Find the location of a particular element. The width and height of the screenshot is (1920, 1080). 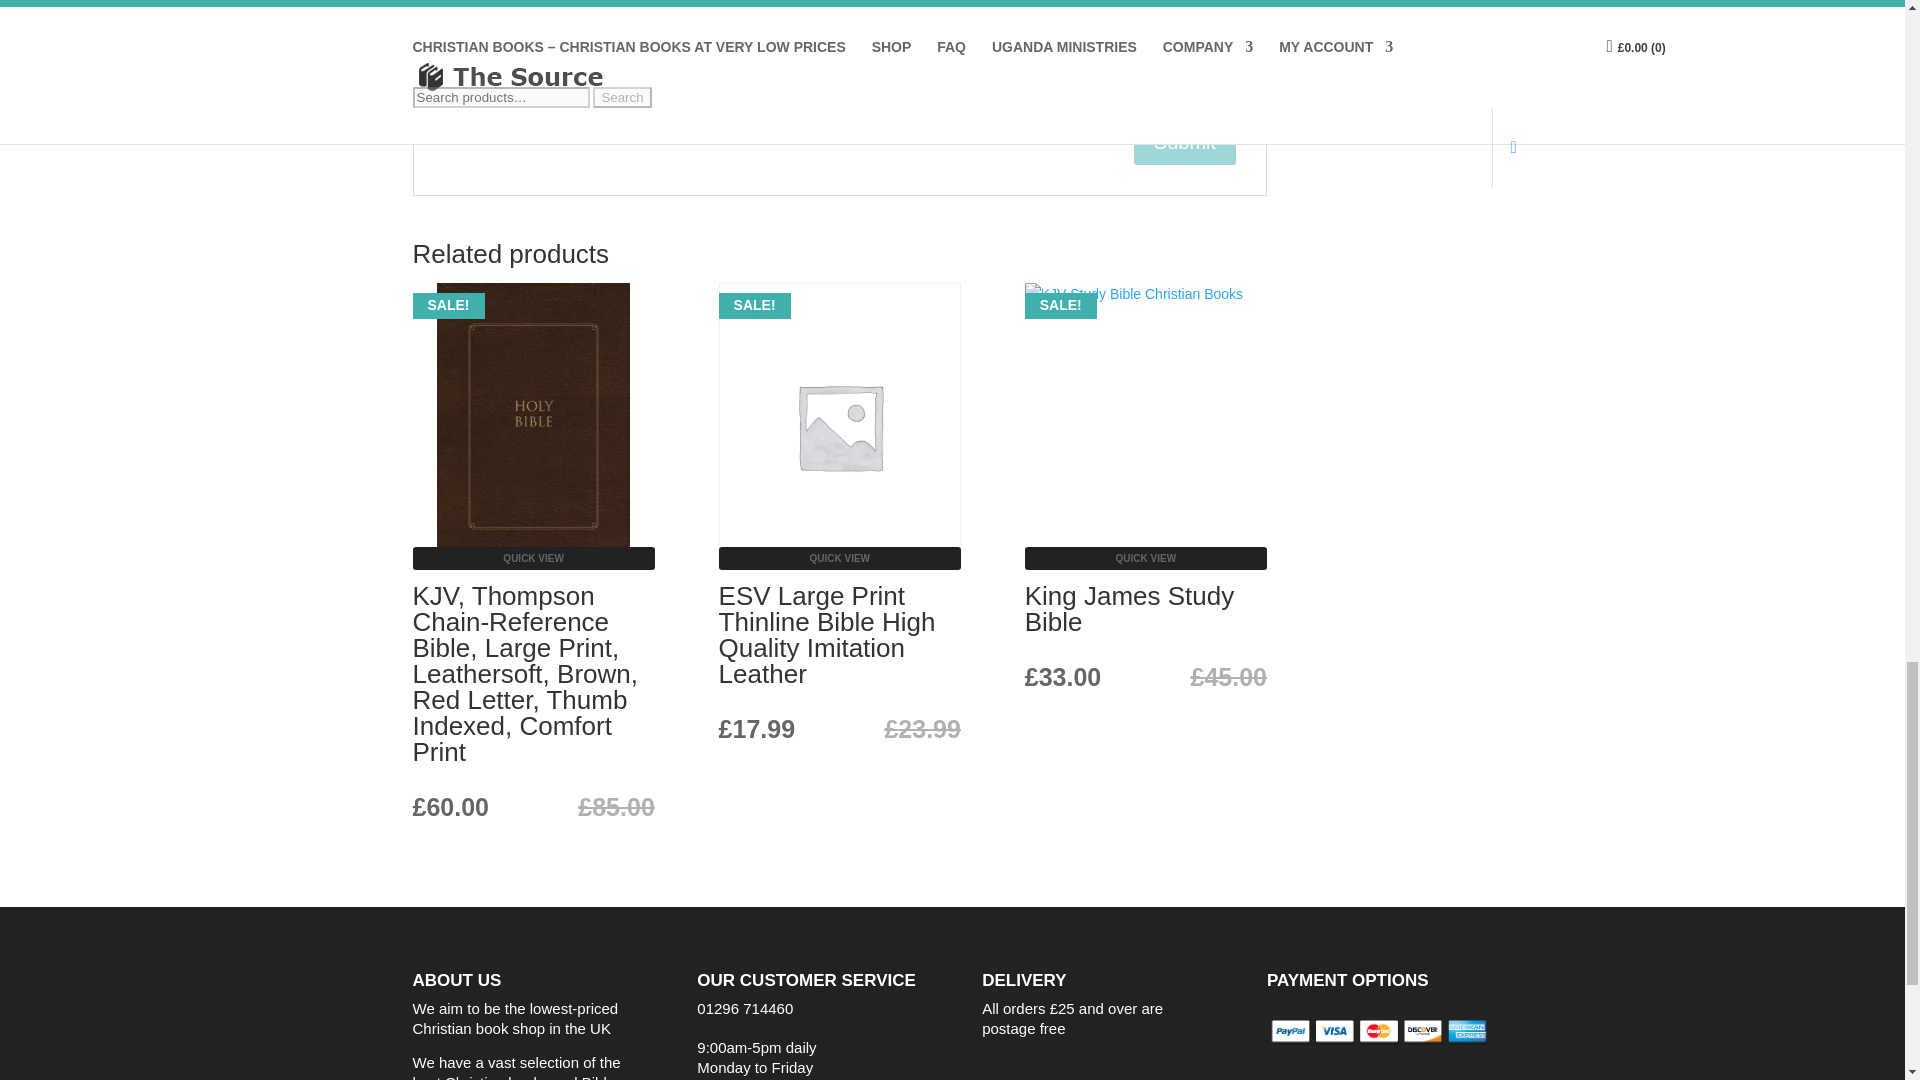

QUICK VIEW is located at coordinates (840, 558).